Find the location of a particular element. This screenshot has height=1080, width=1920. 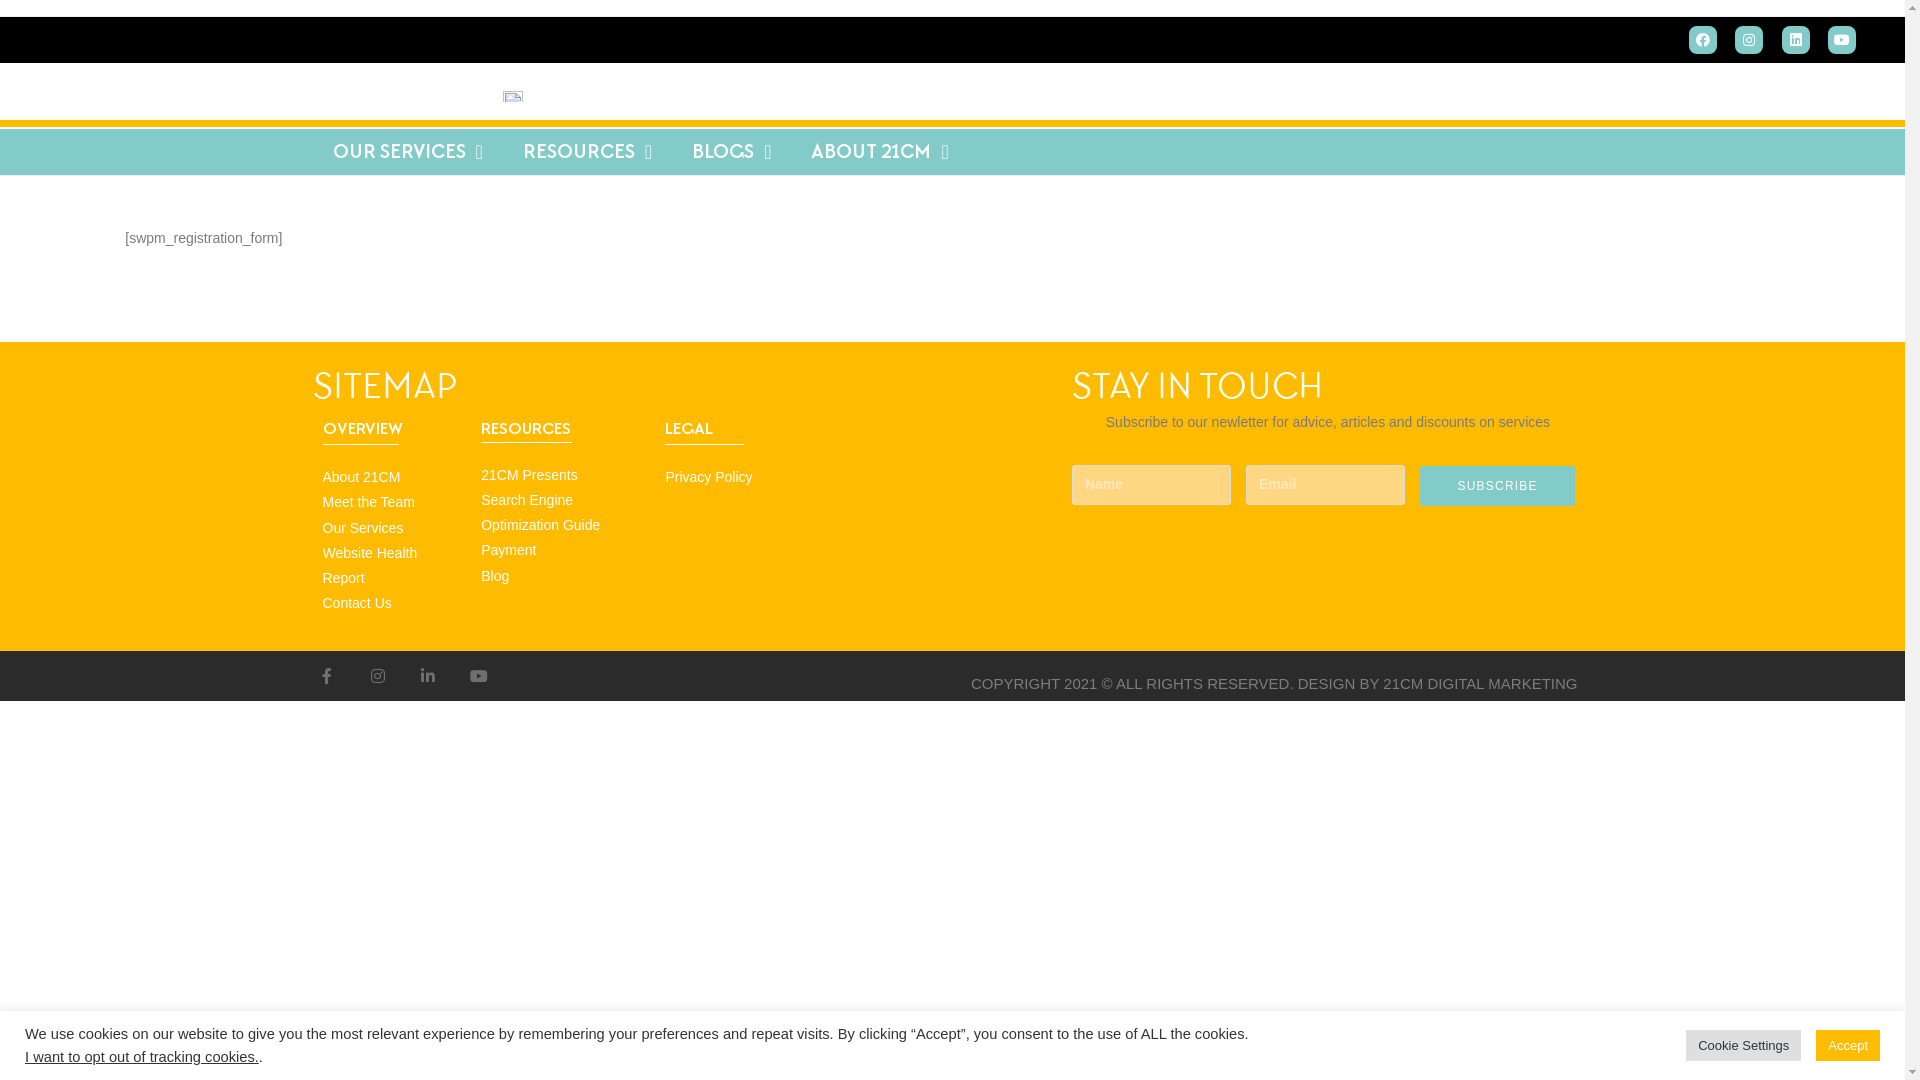

Website Health Report is located at coordinates (392, 566).